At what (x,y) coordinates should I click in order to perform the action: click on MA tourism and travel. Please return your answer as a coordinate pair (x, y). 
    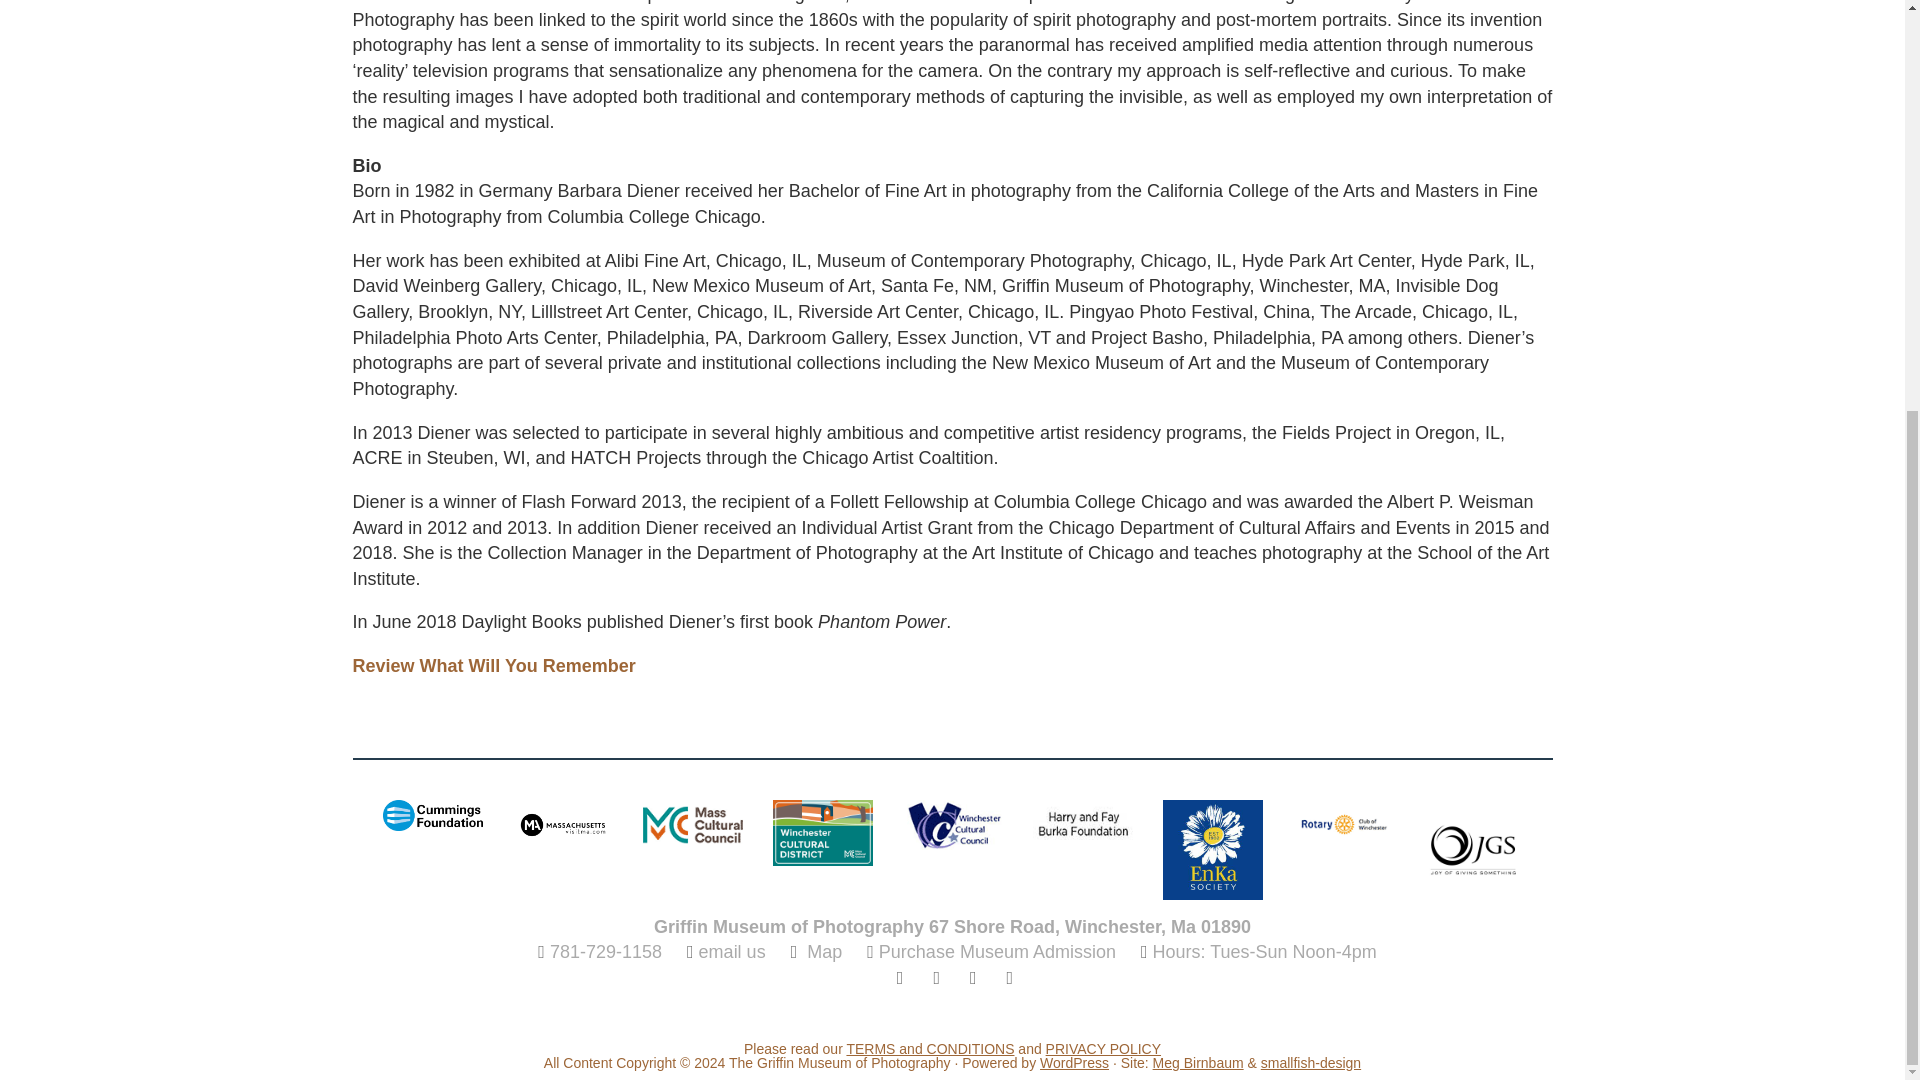
    Looking at the image, I should click on (562, 824).